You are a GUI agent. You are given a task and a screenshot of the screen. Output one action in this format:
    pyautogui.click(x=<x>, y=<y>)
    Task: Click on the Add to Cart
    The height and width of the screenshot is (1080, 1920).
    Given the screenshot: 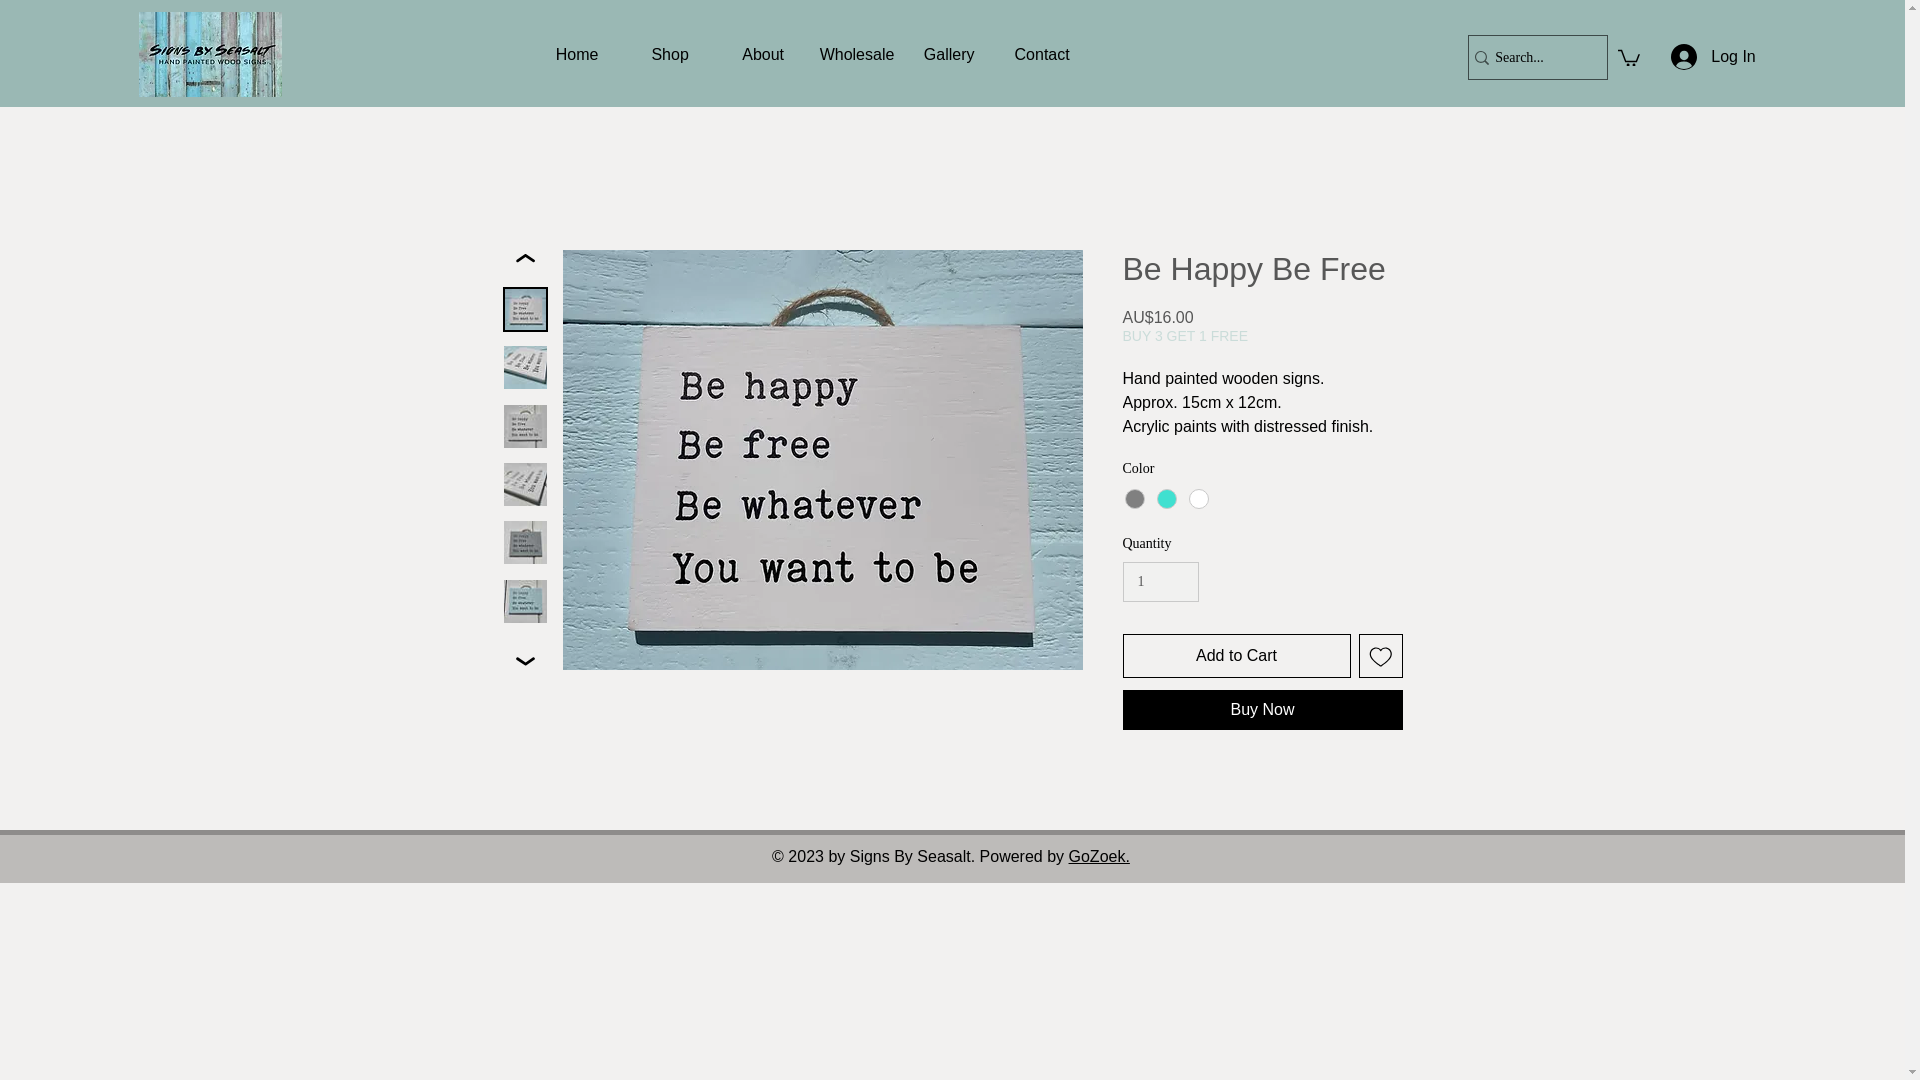 What is the action you would take?
    pyautogui.click(x=1235, y=656)
    